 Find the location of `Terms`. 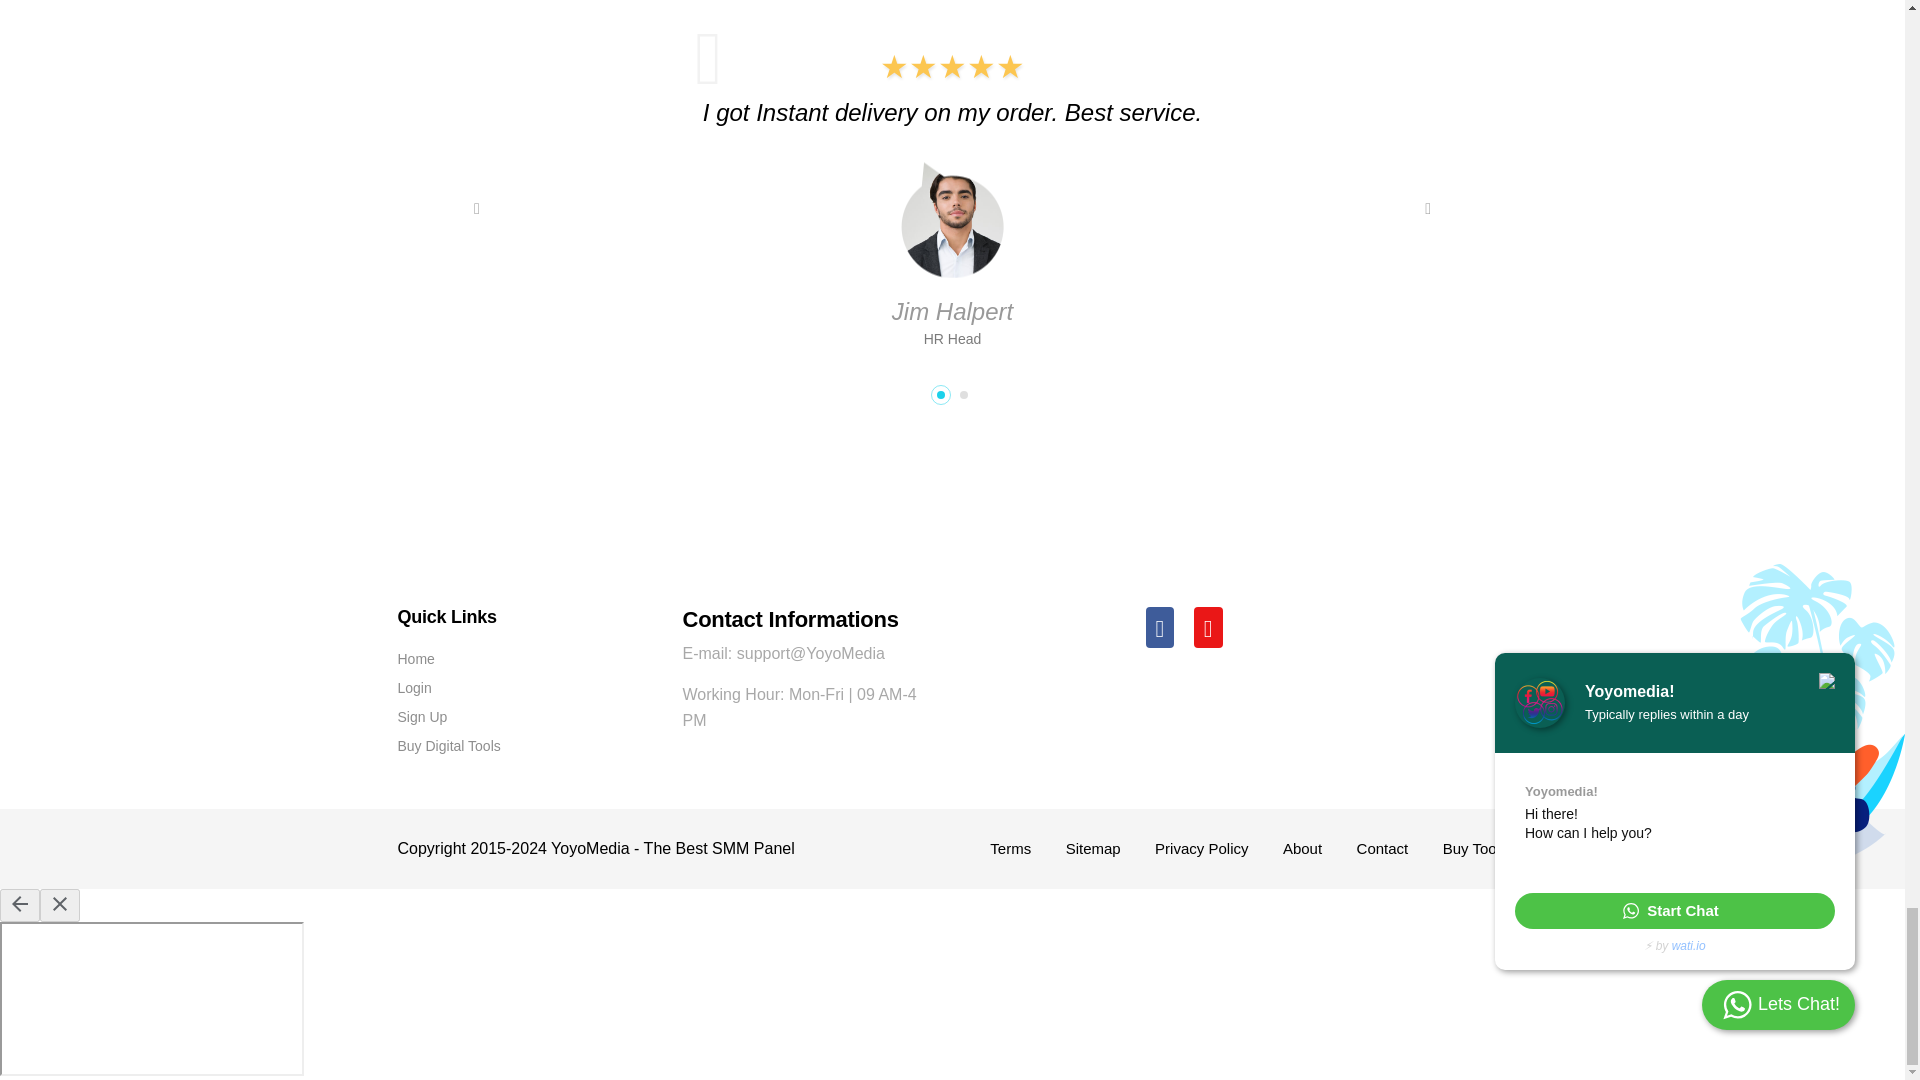

Terms is located at coordinates (1010, 848).